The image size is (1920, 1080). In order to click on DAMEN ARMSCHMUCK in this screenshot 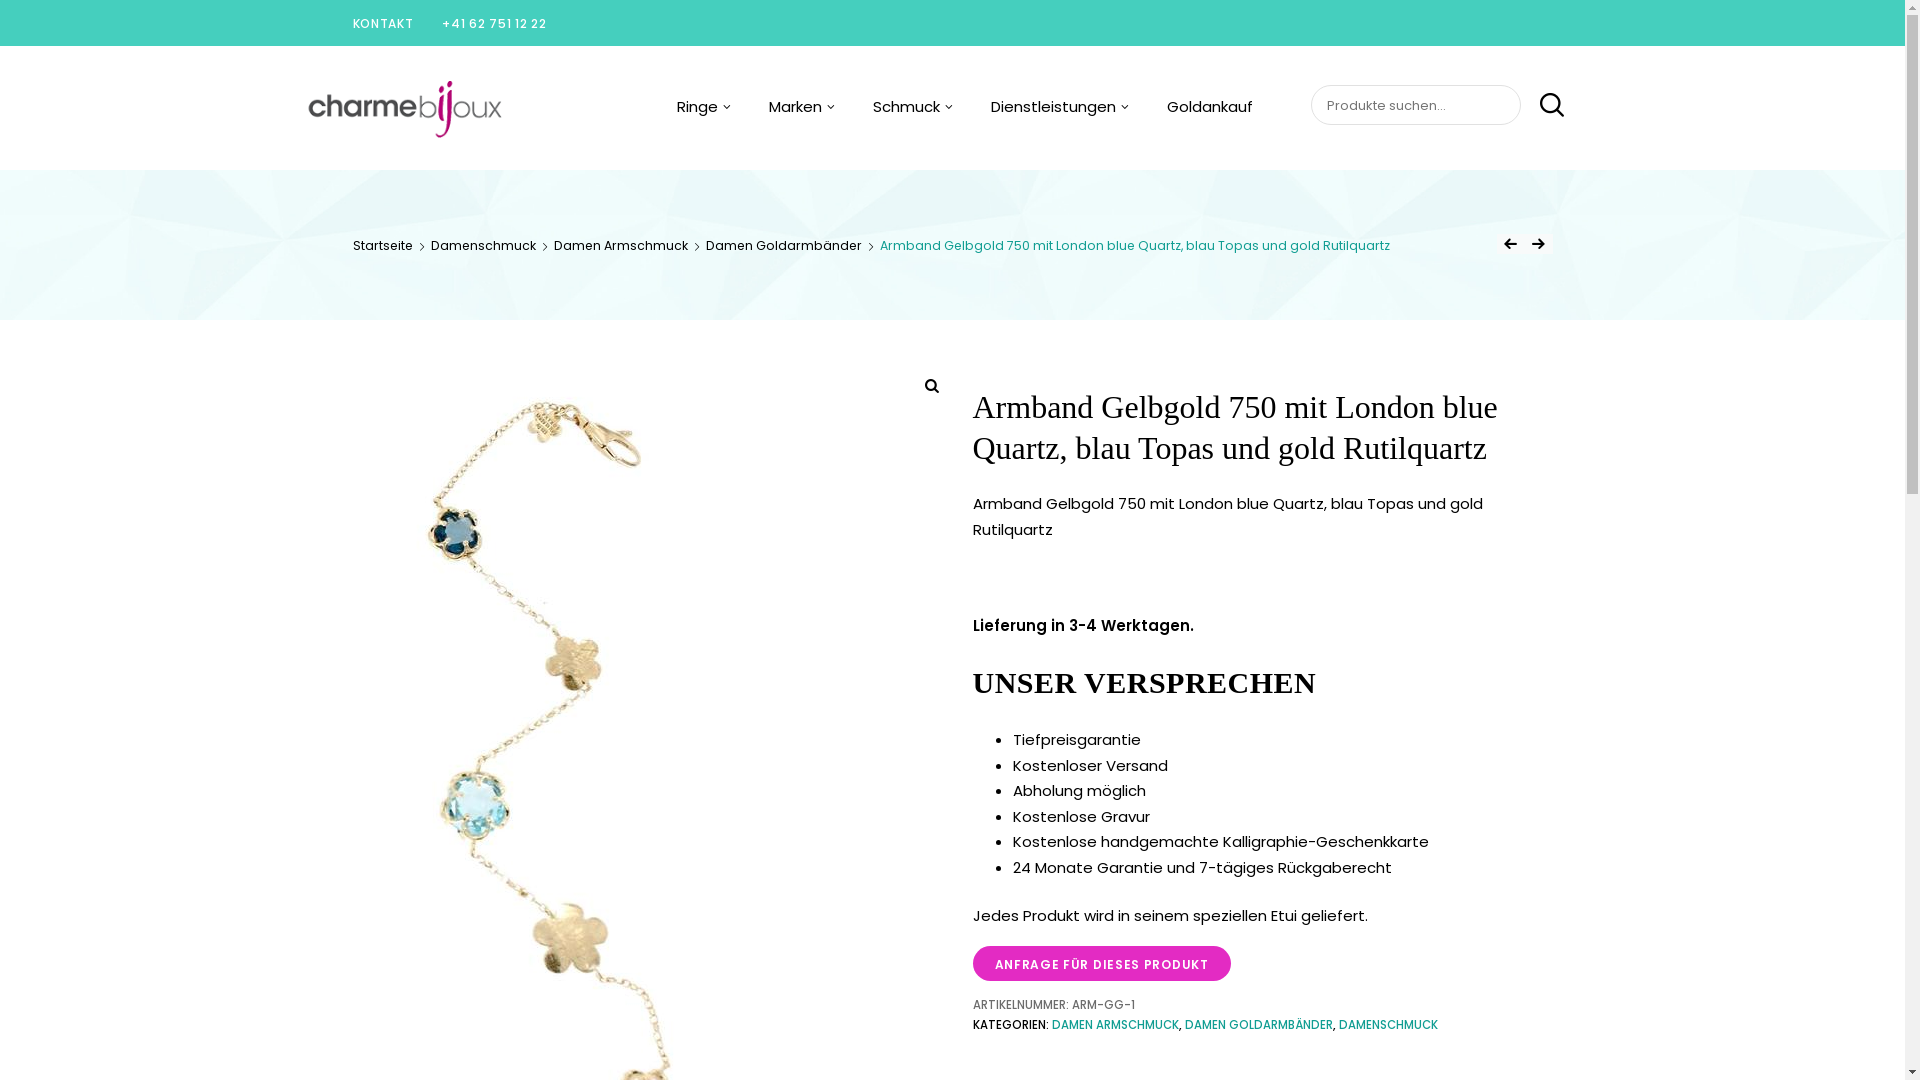, I will do `click(1116, 1025)`.